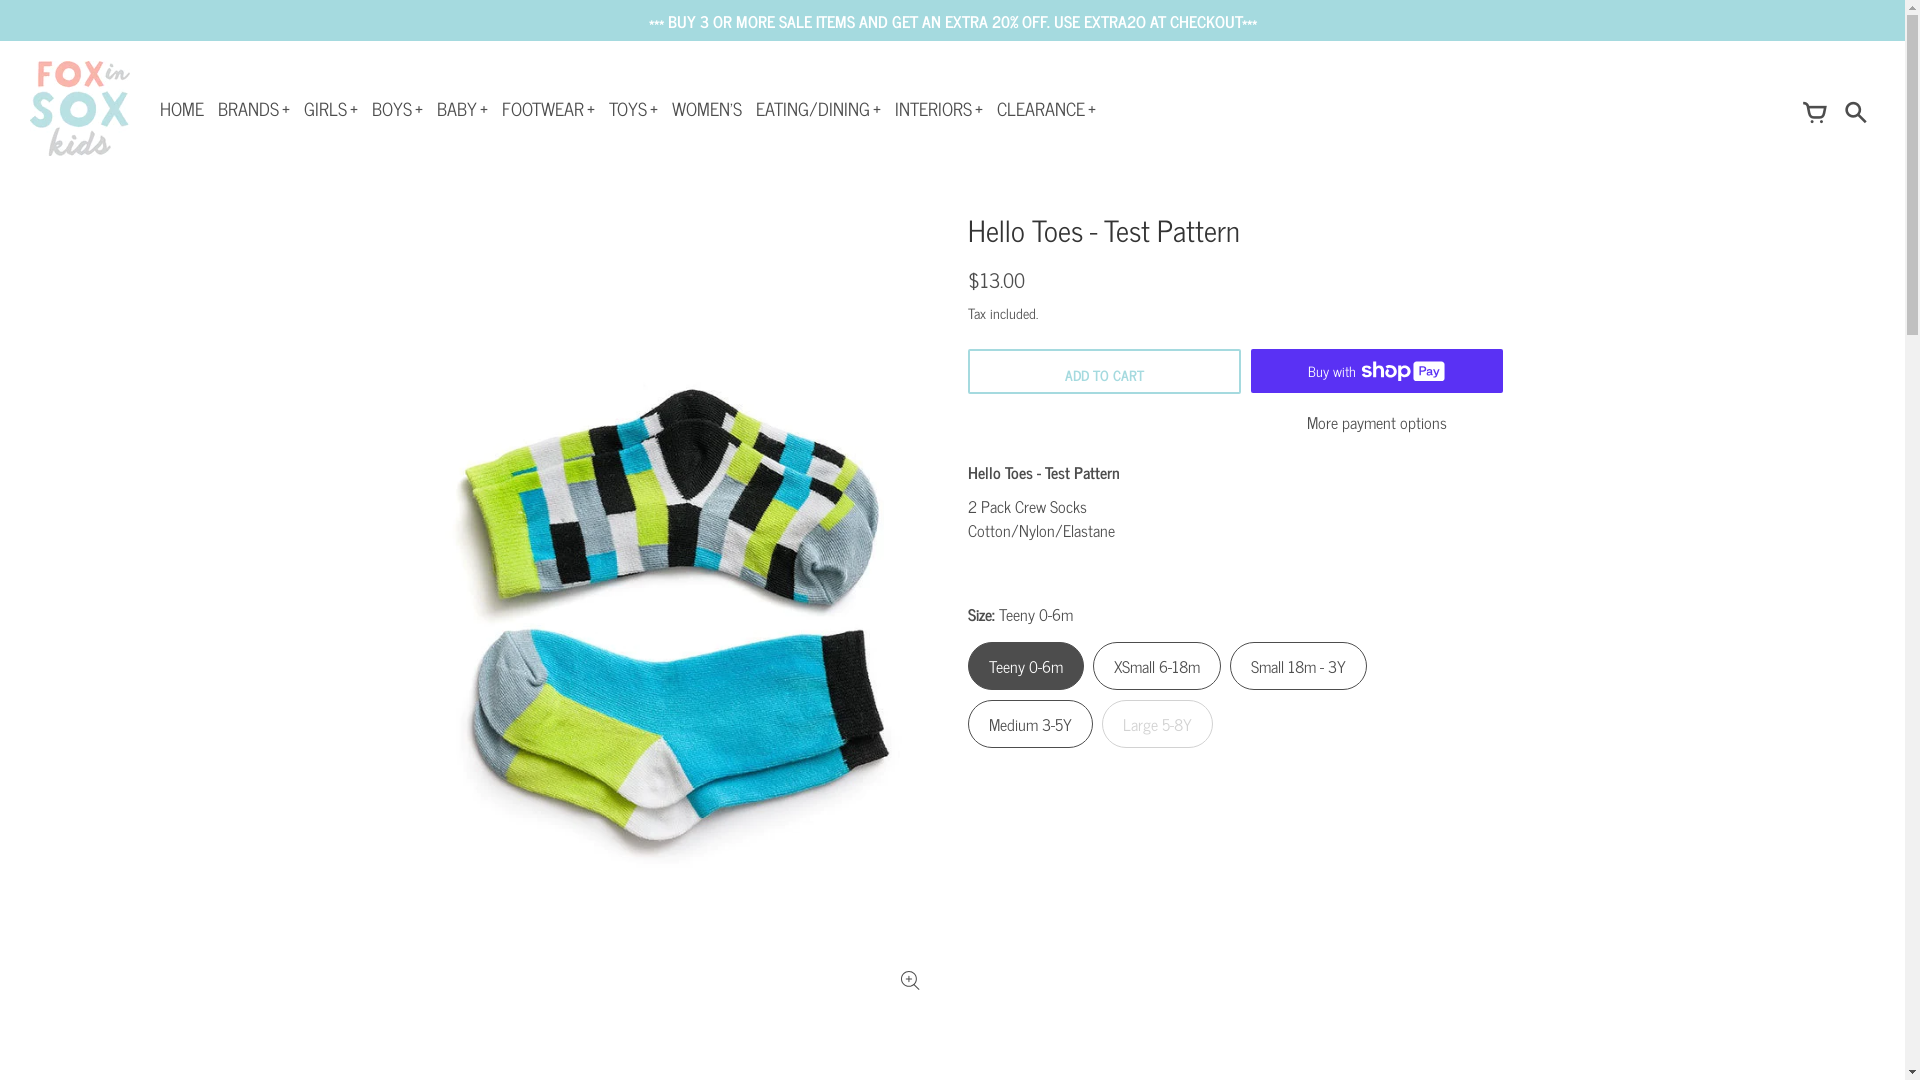 The image size is (1920, 1080). Describe the element at coordinates (818, 108) in the screenshot. I see `EATING/DINING` at that location.